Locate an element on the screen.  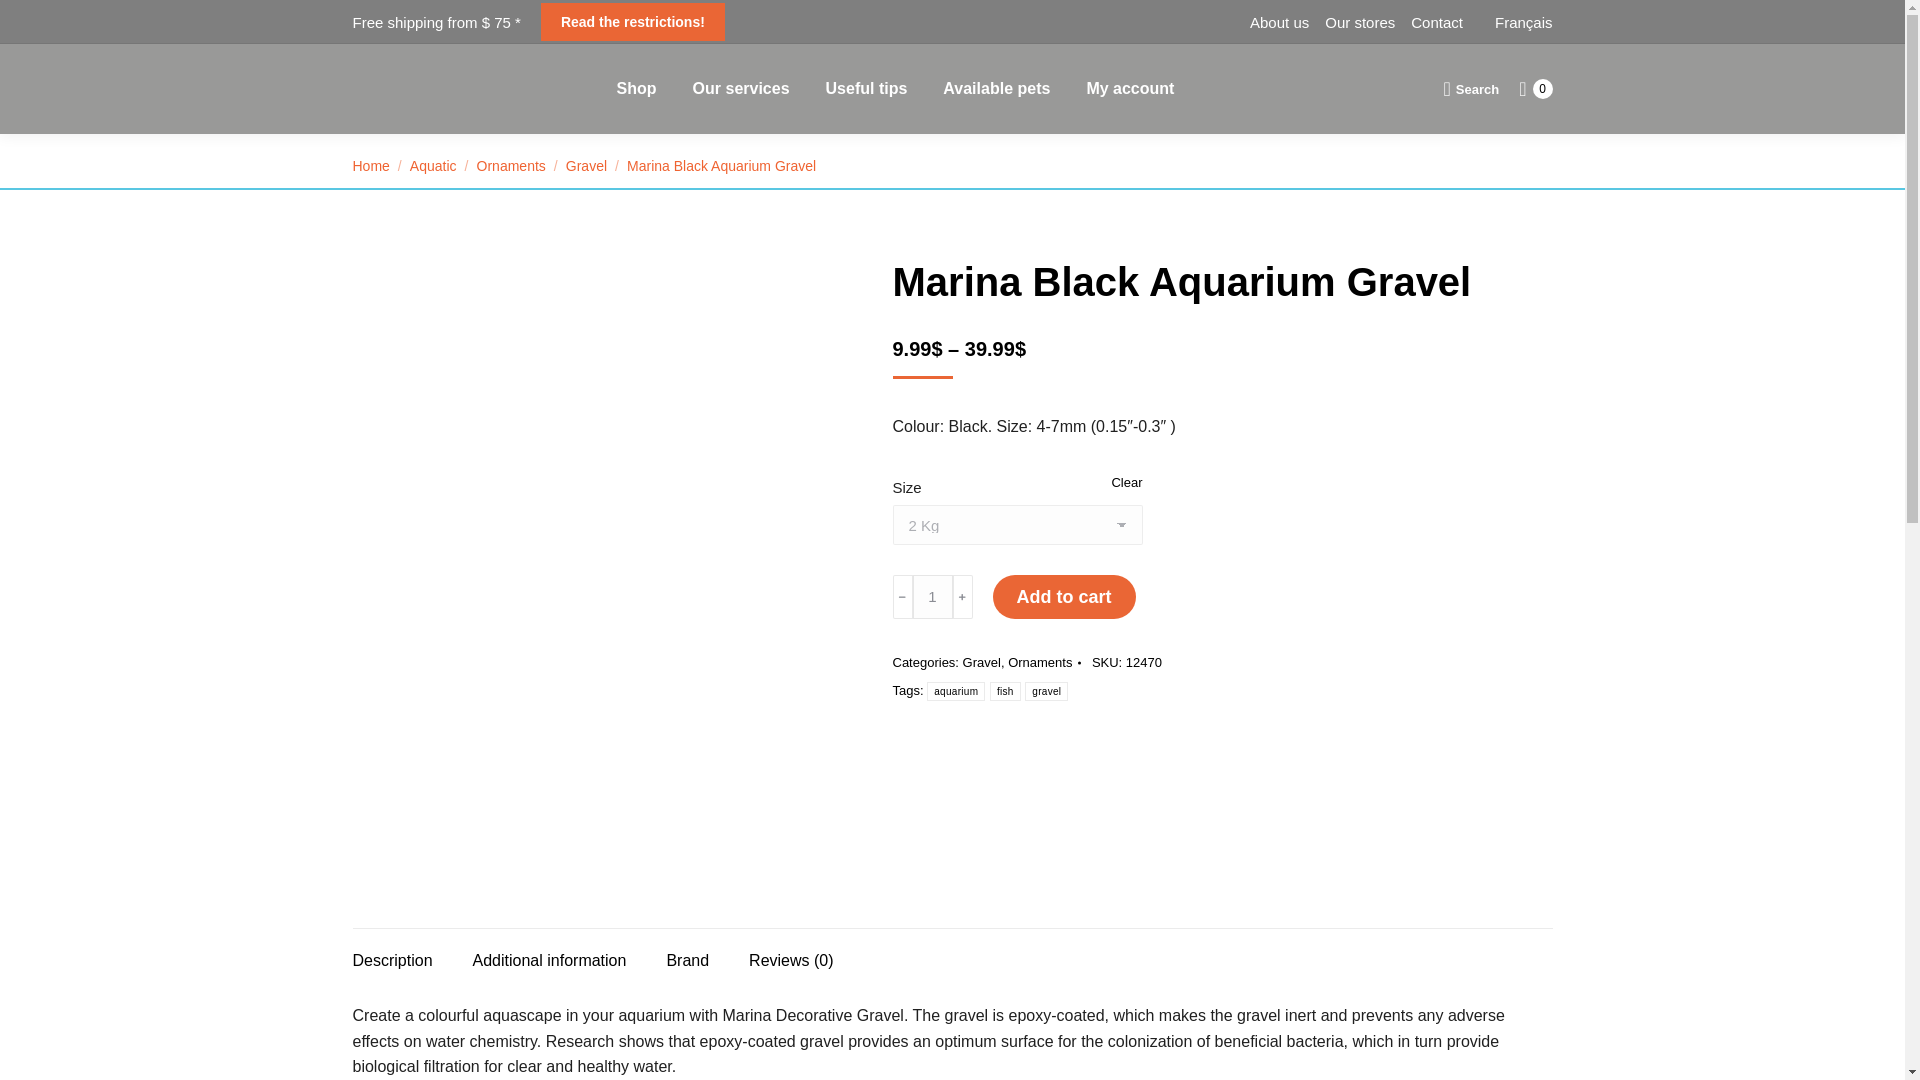
Our stores is located at coordinates (1360, 22).